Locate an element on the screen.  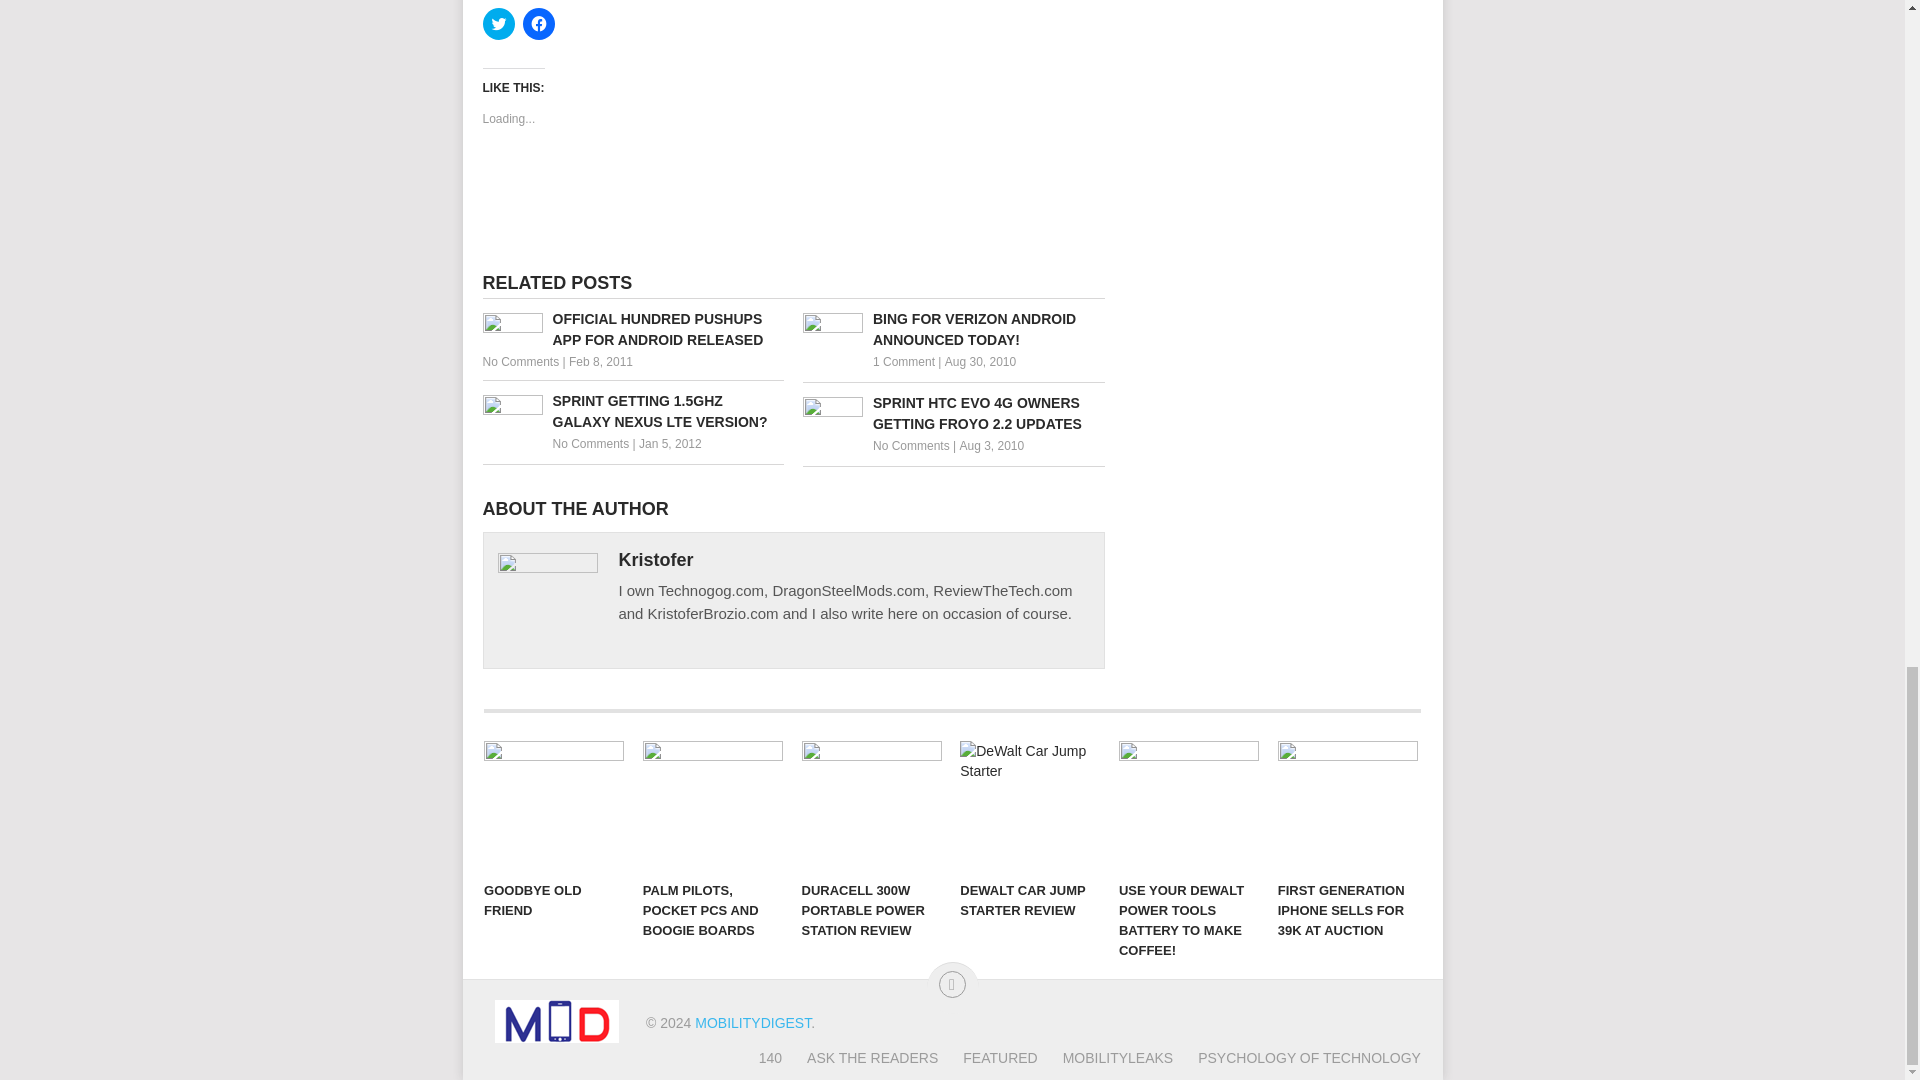
No Comments is located at coordinates (520, 362).